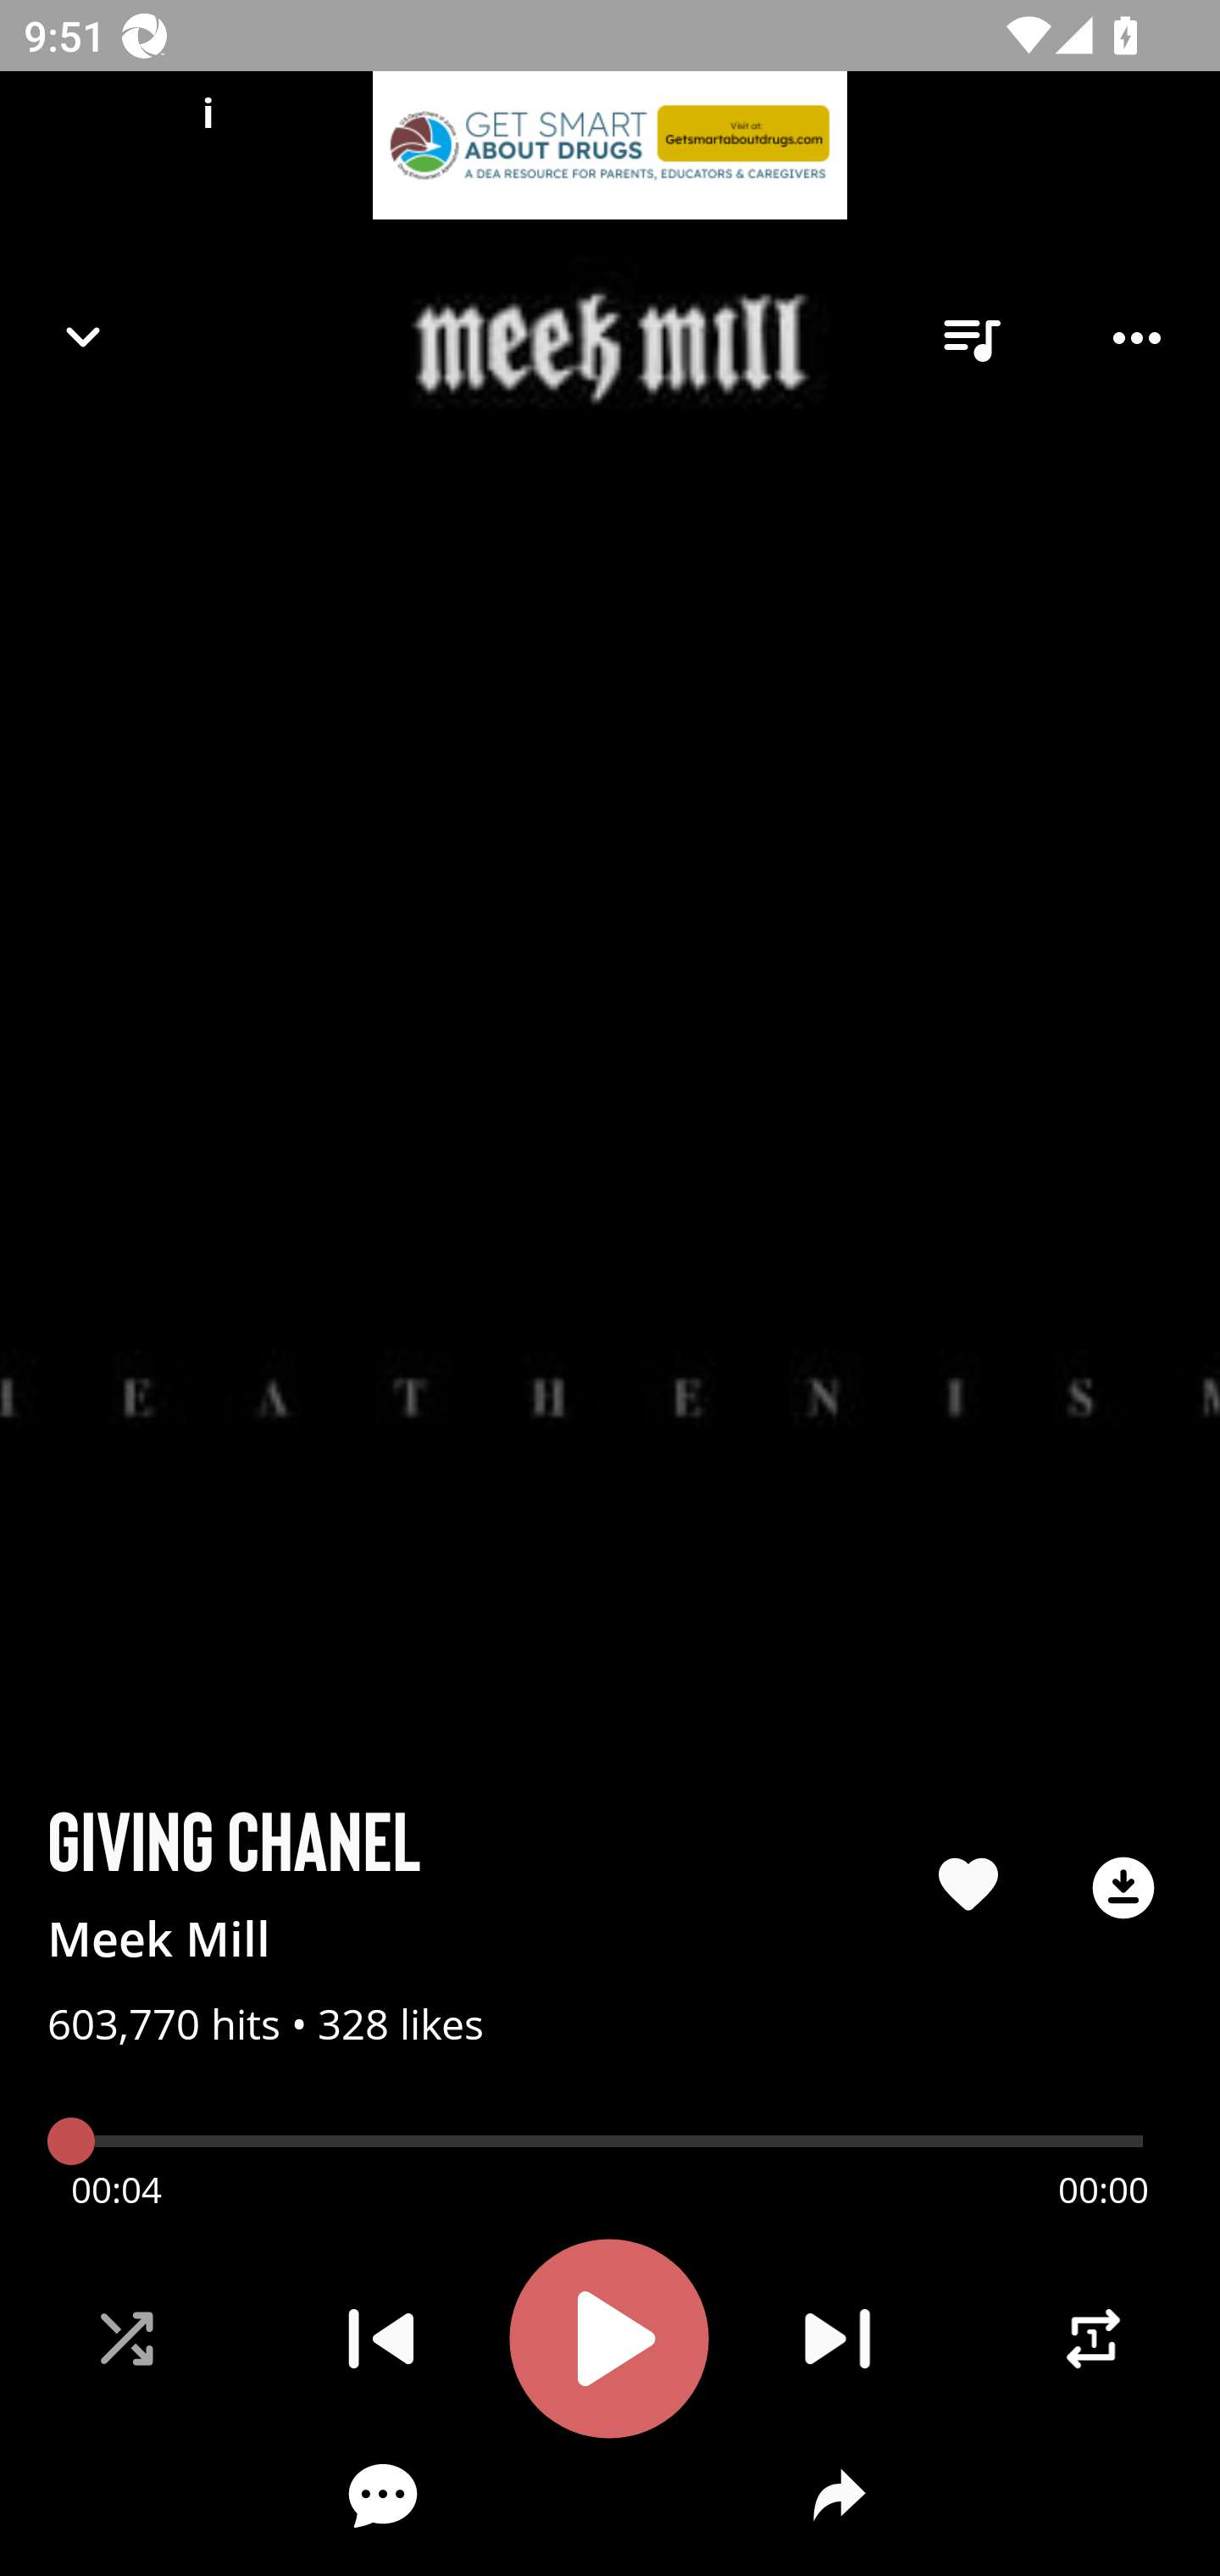 Image resolution: width=1220 pixels, height=2576 pixels. Describe the element at coordinates (83, 337) in the screenshot. I see `Navigate up` at that location.